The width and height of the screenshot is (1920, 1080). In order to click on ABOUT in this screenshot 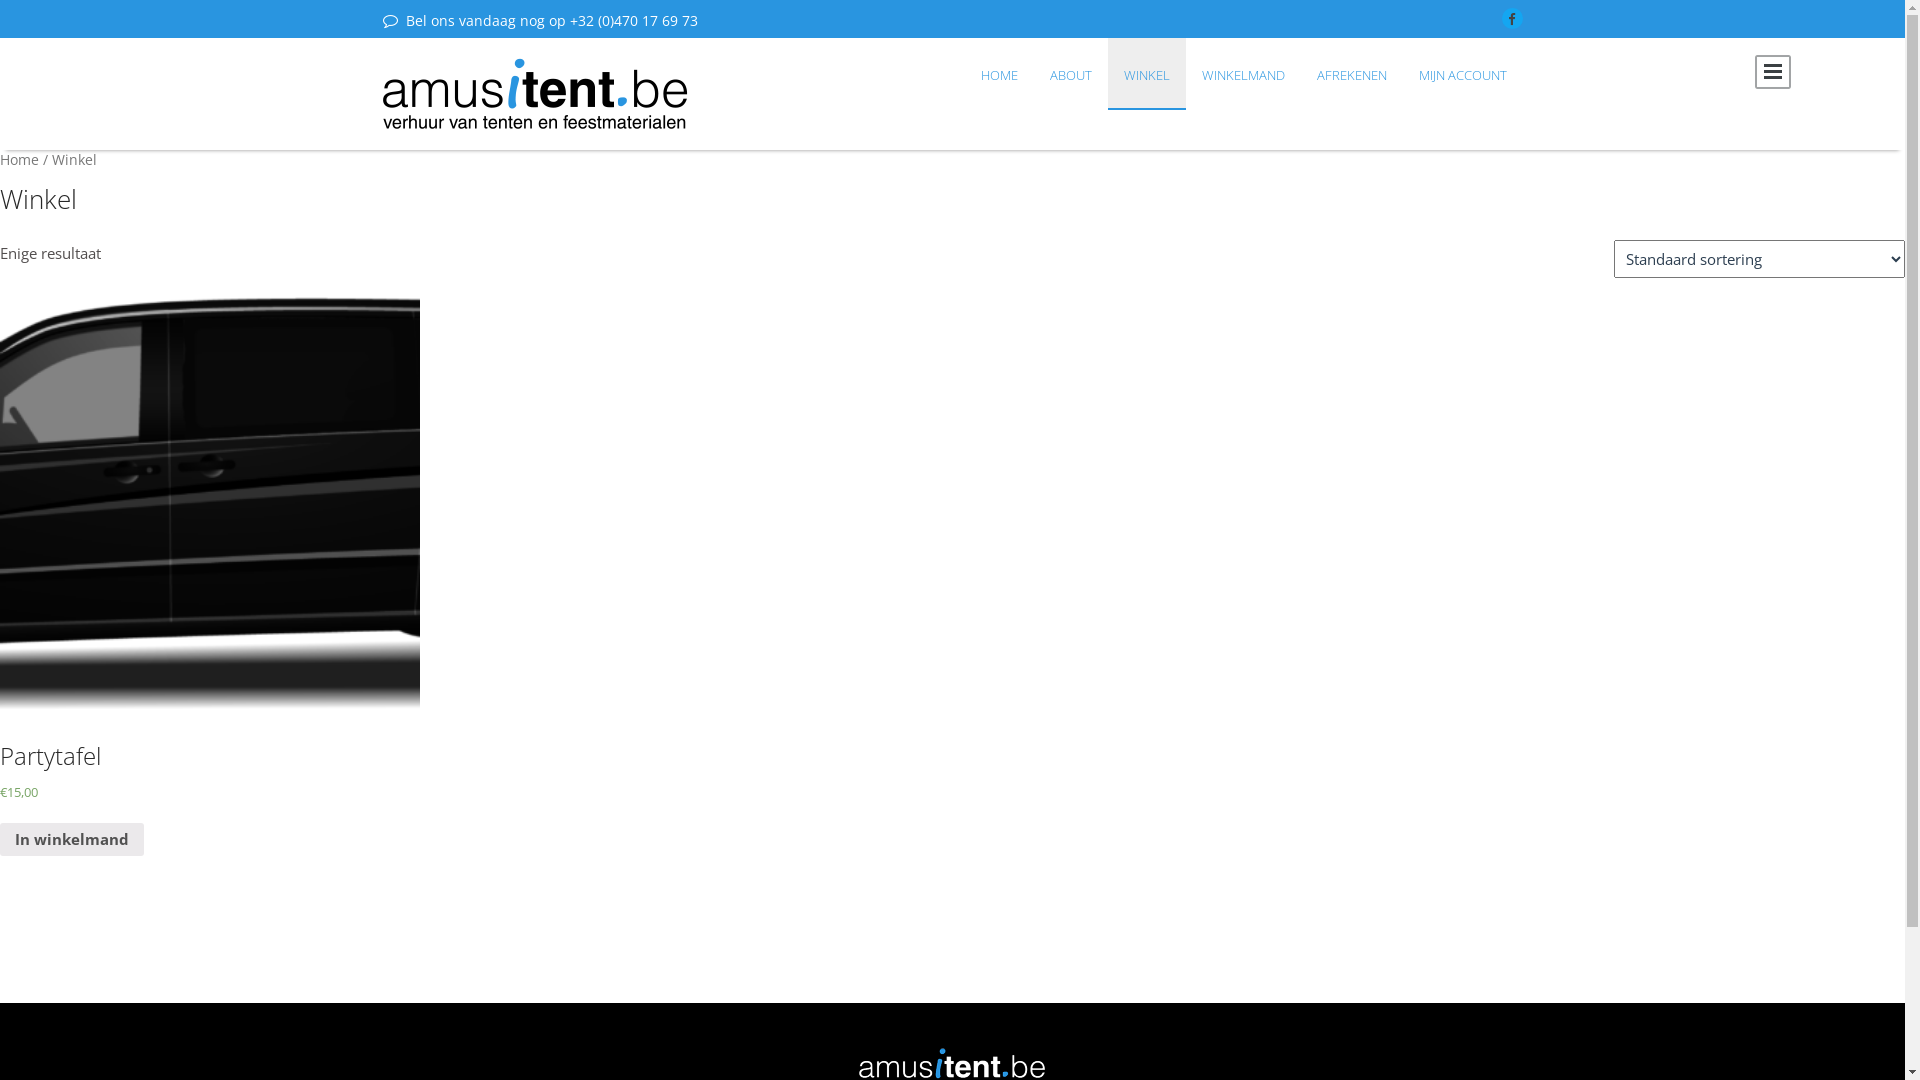, I will do `click(1071, 74)`.